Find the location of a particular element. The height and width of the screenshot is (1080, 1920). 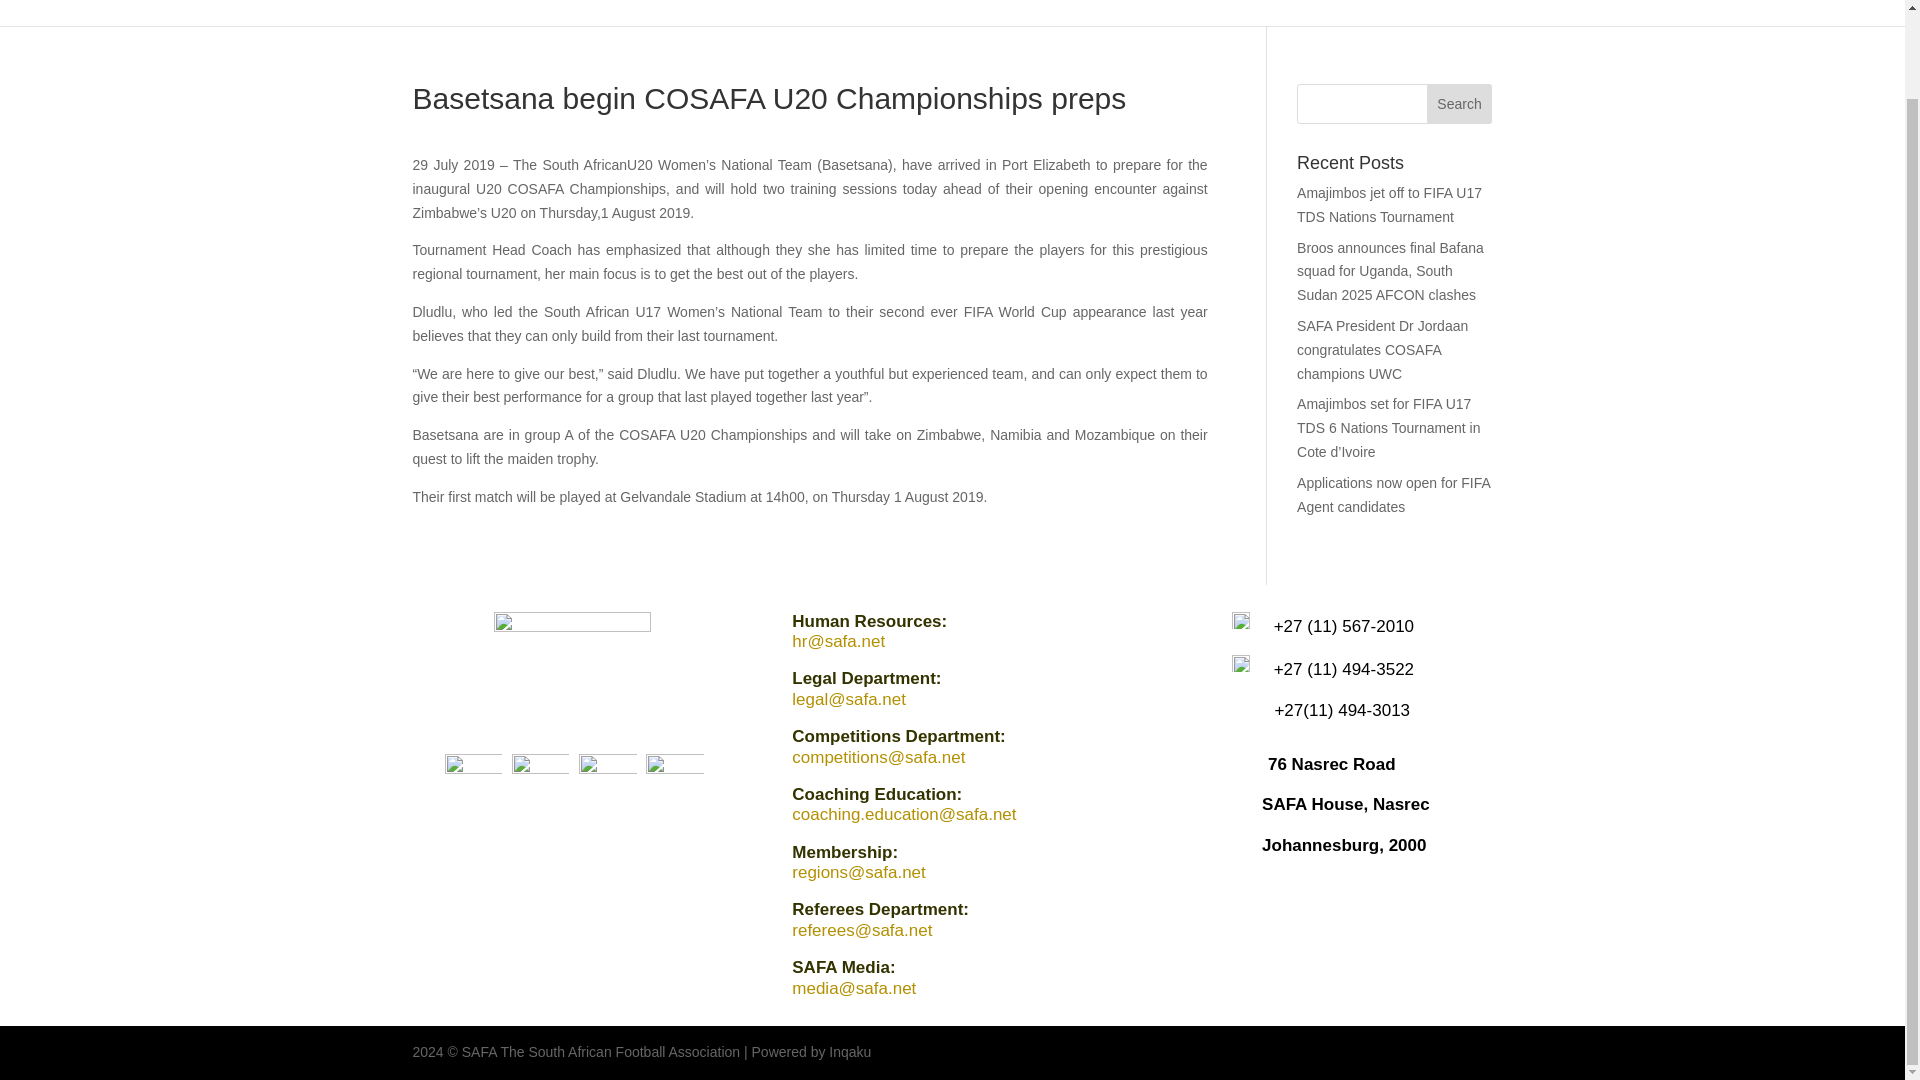

SAFA President Dr Jordaan congratulates COSAFA champions UWC is located at coordinates (1382, 350).